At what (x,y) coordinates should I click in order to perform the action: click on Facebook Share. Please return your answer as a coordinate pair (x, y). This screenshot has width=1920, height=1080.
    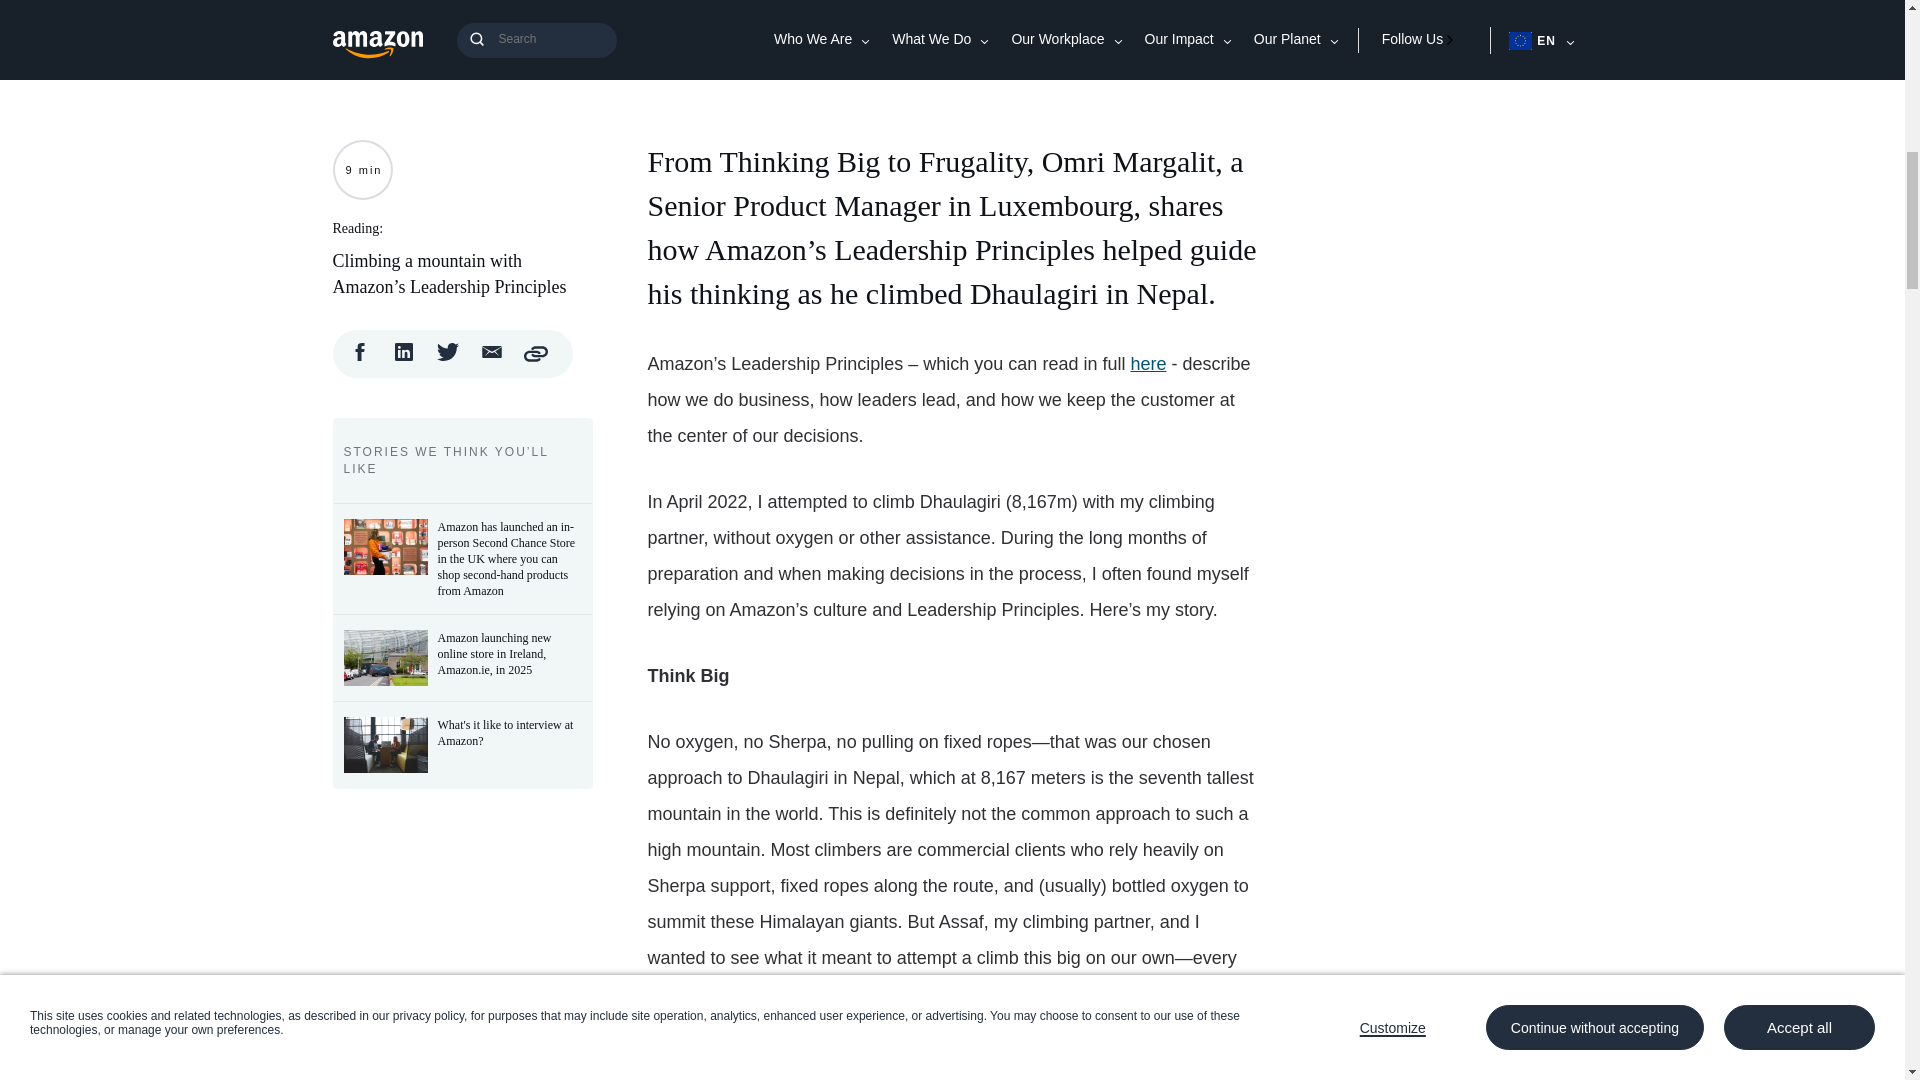
    Looking at the image, I should click on (360, 358).